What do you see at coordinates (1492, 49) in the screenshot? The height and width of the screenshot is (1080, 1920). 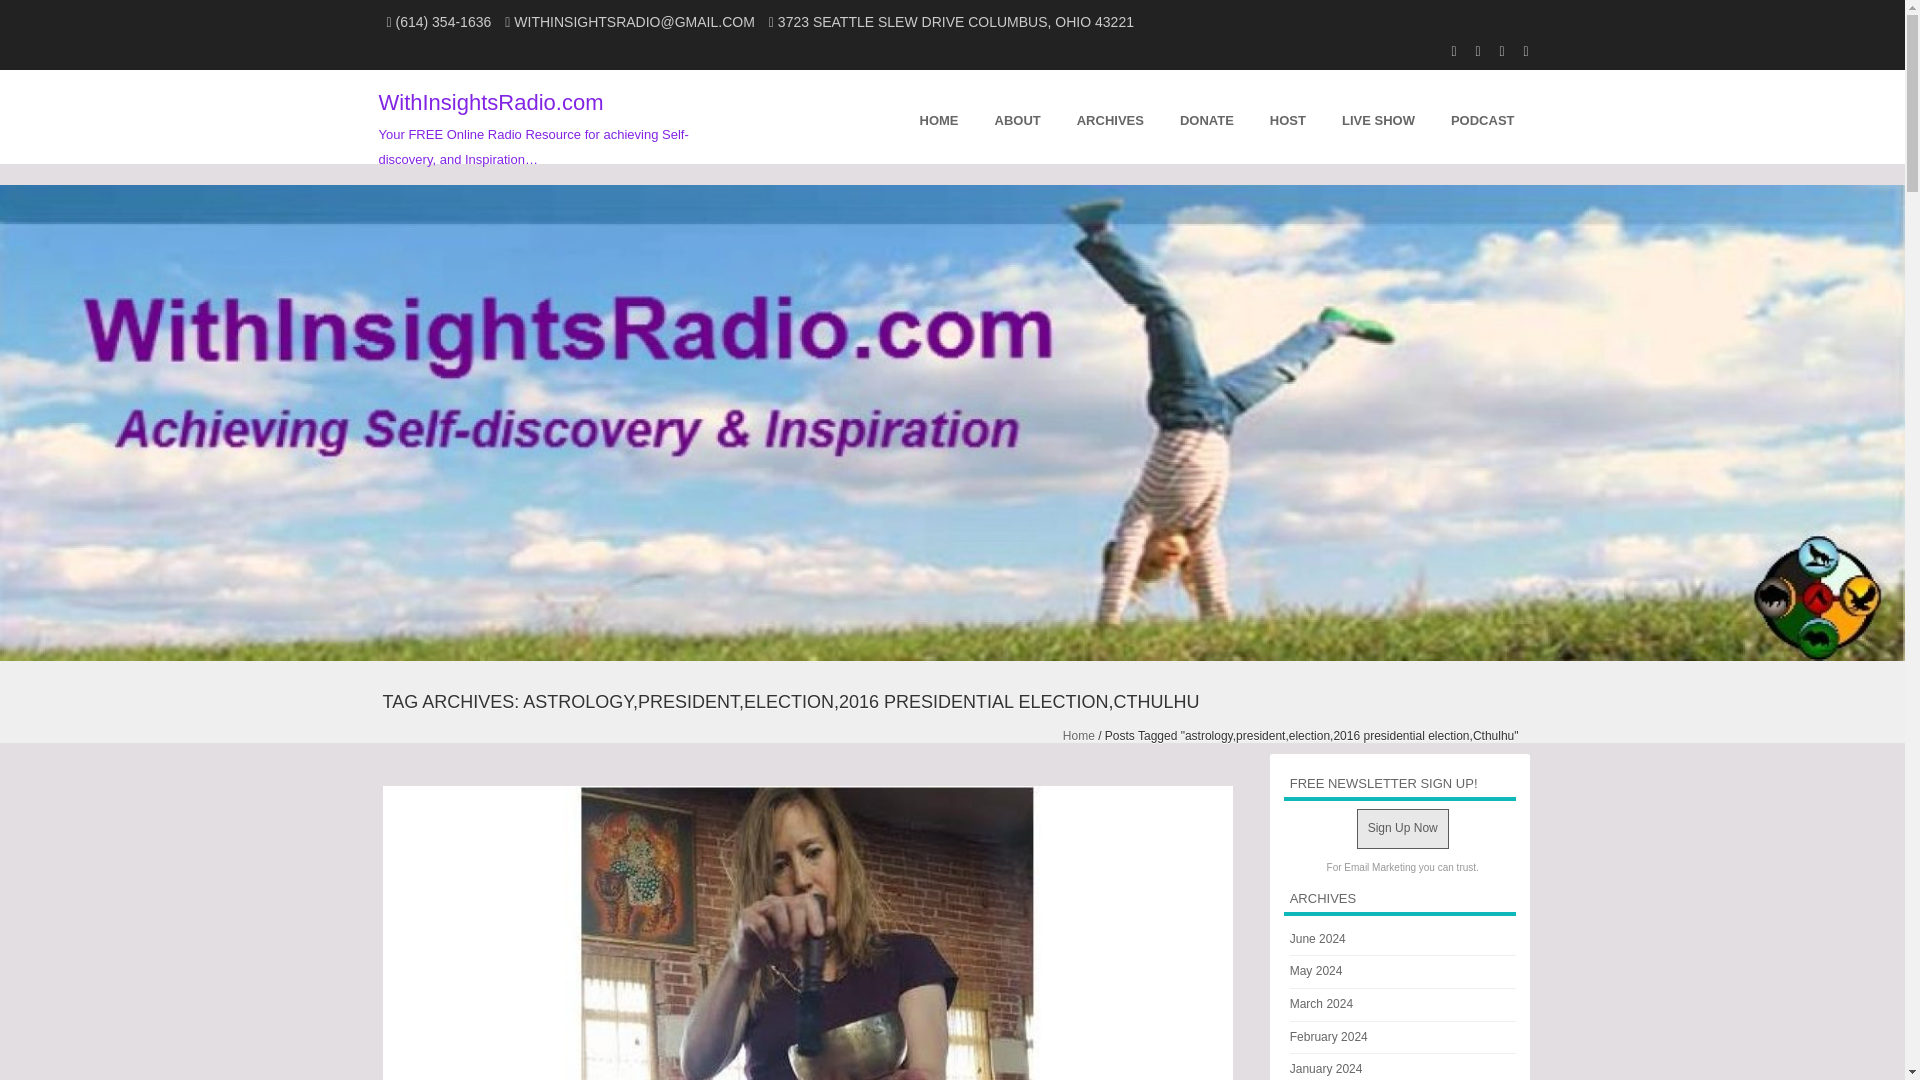 I see `Facebook` at bounding box center [1492, 49].